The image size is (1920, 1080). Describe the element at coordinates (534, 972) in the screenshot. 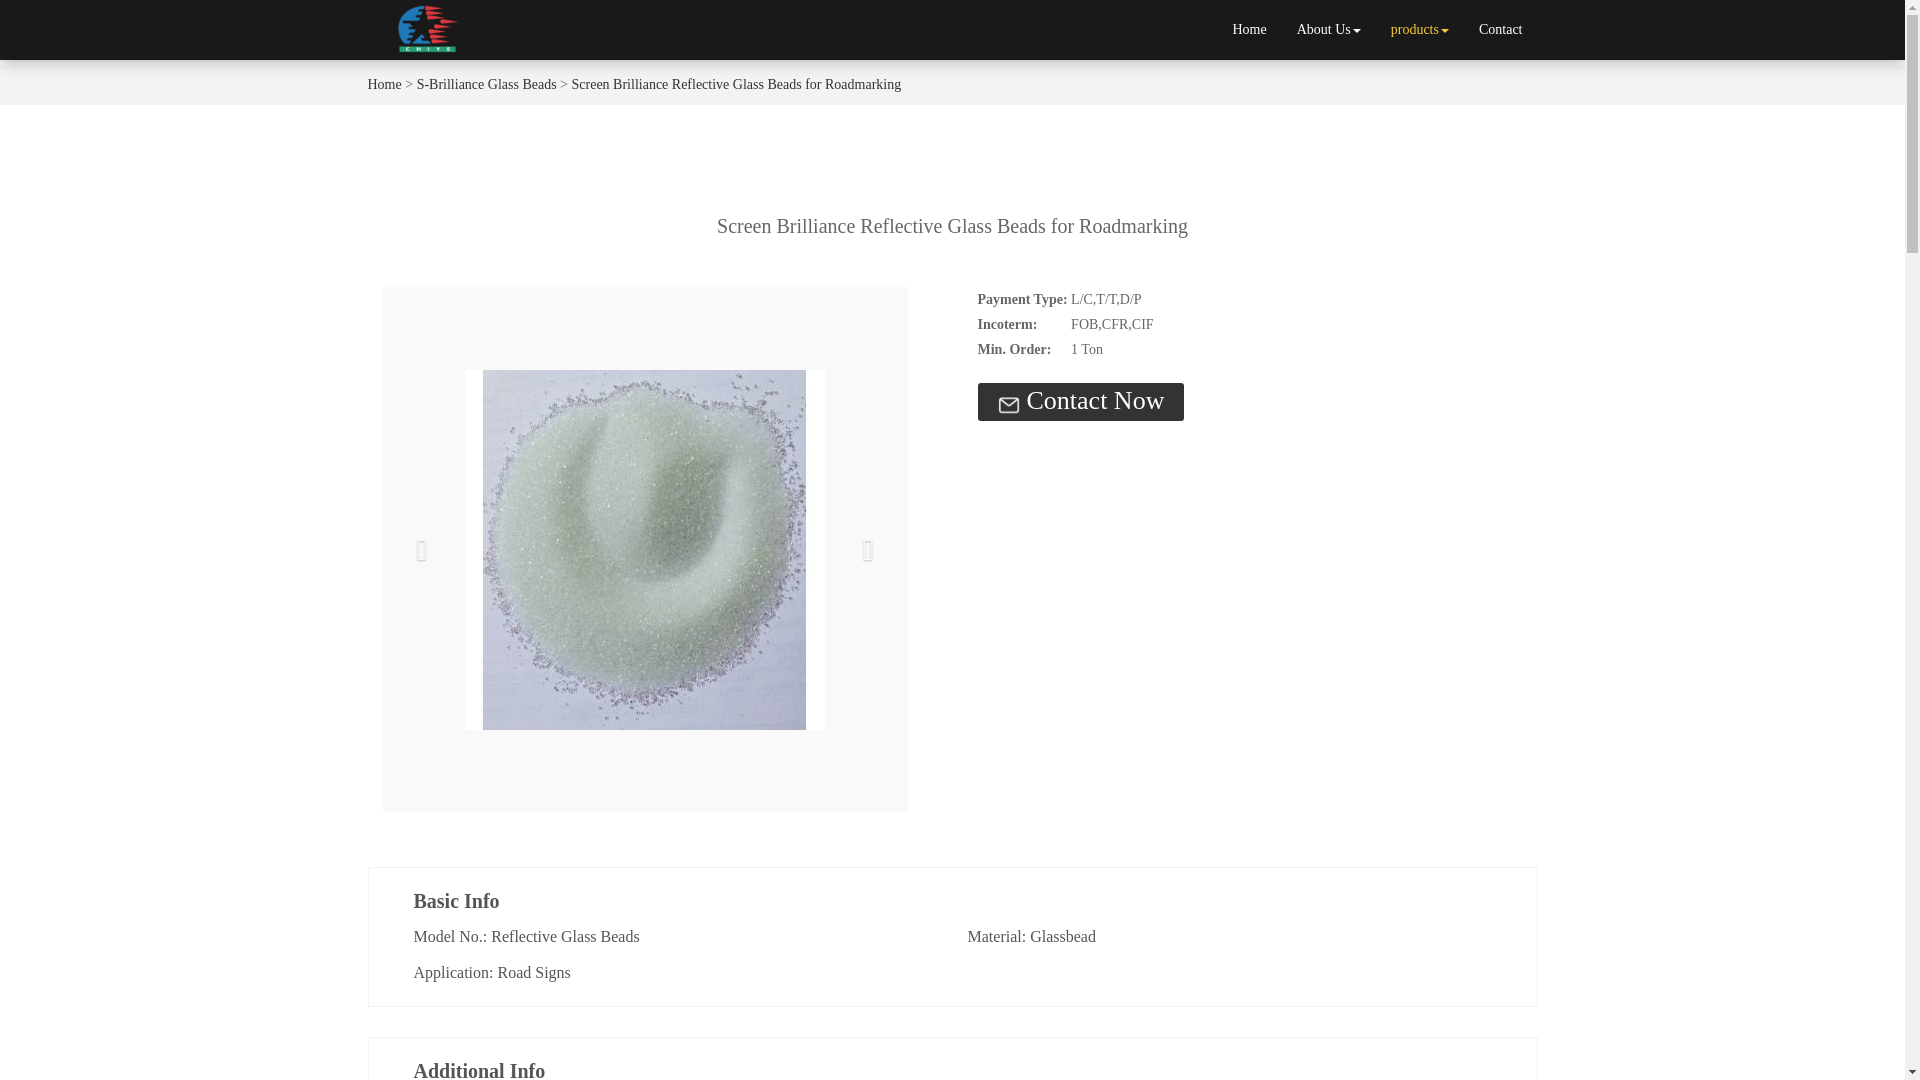

I see `Road Signs` at that location.